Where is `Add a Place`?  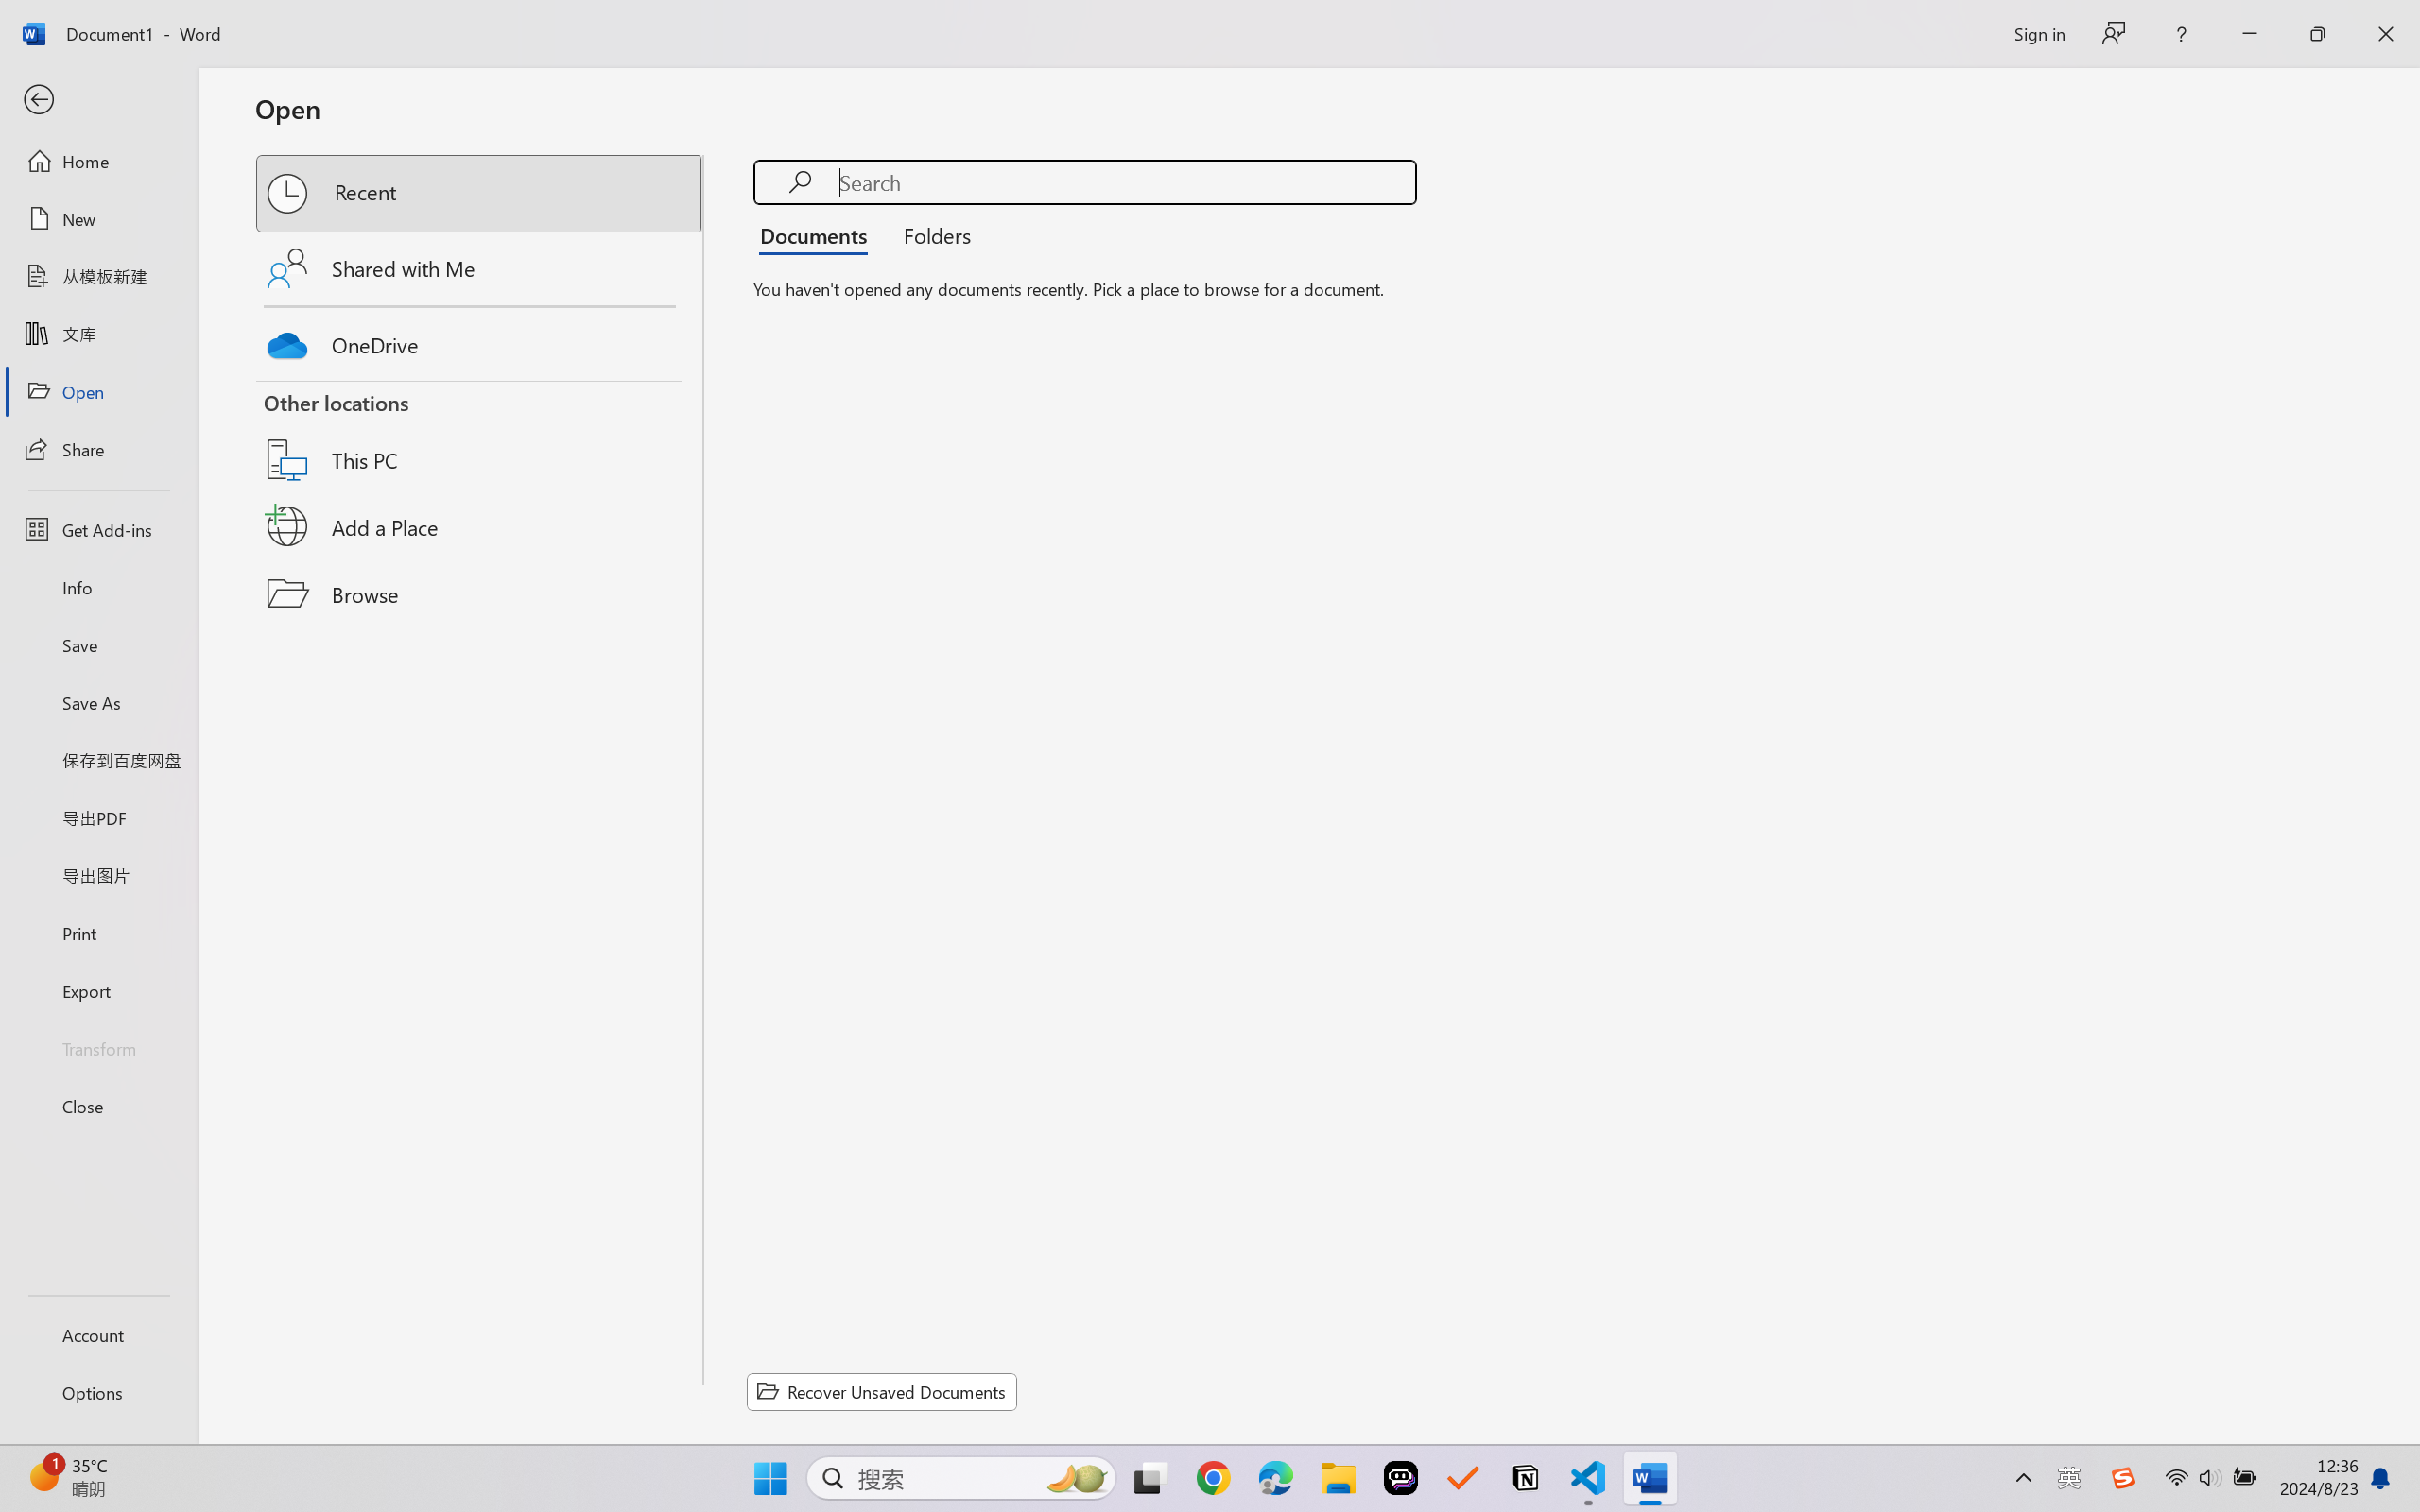
Add a Place is located at coordinates (480, 526).